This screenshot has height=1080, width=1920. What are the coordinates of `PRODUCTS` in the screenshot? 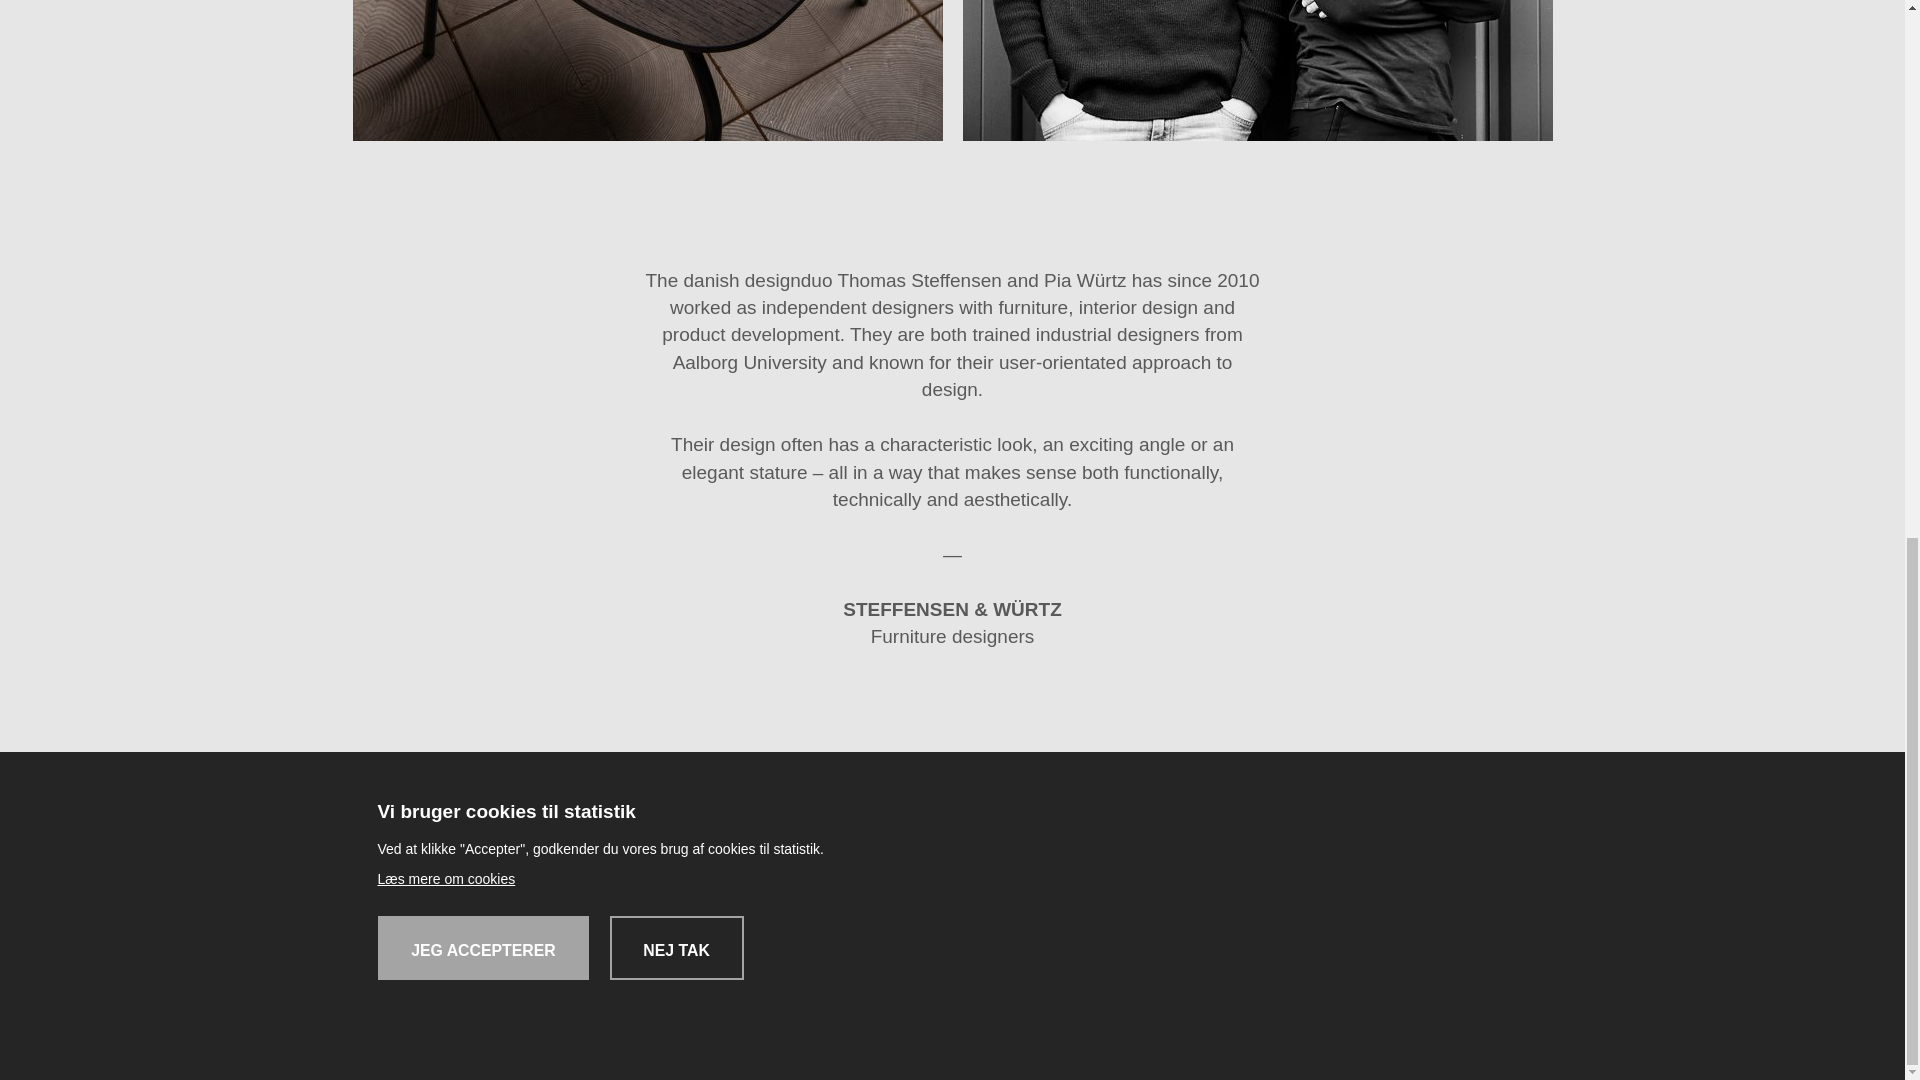 It's located at (722, 787).